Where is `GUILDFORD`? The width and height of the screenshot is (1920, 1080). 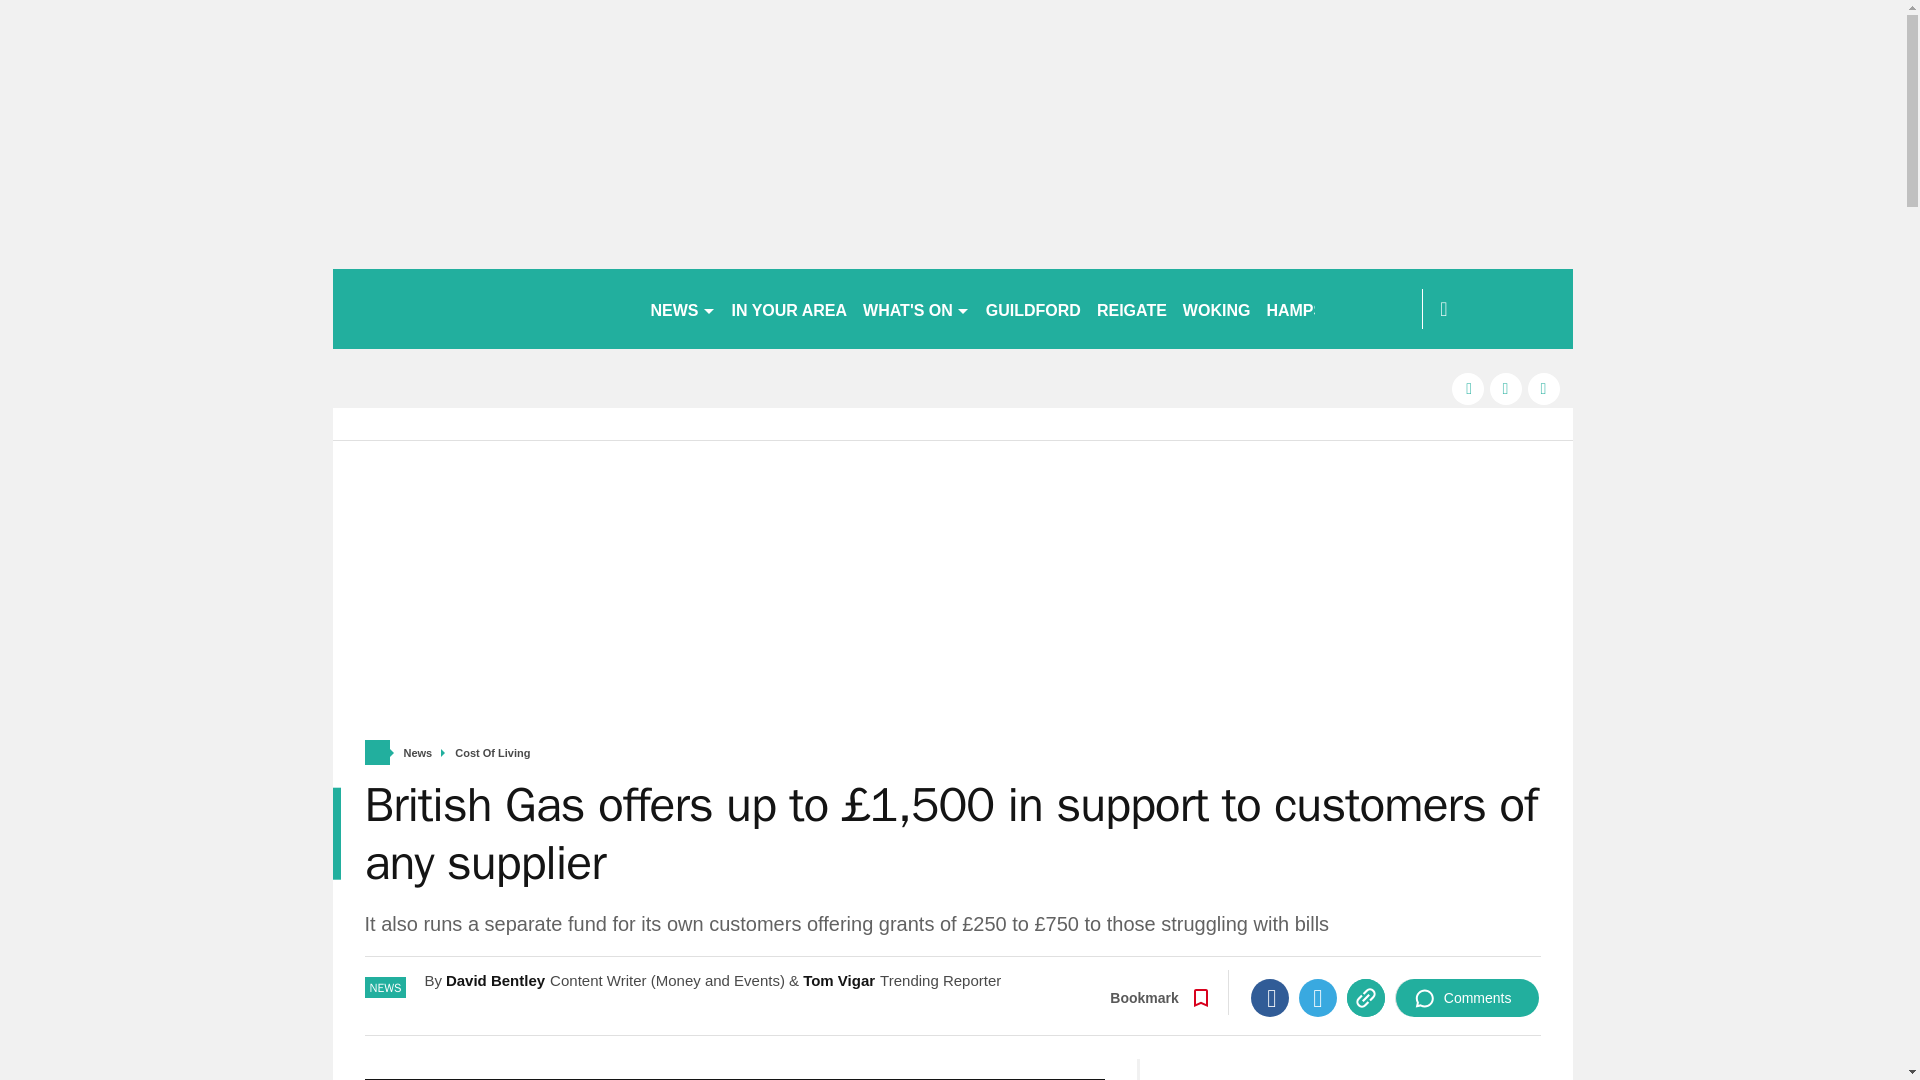 GUILDFORD is located at coordinates (1032, 308).